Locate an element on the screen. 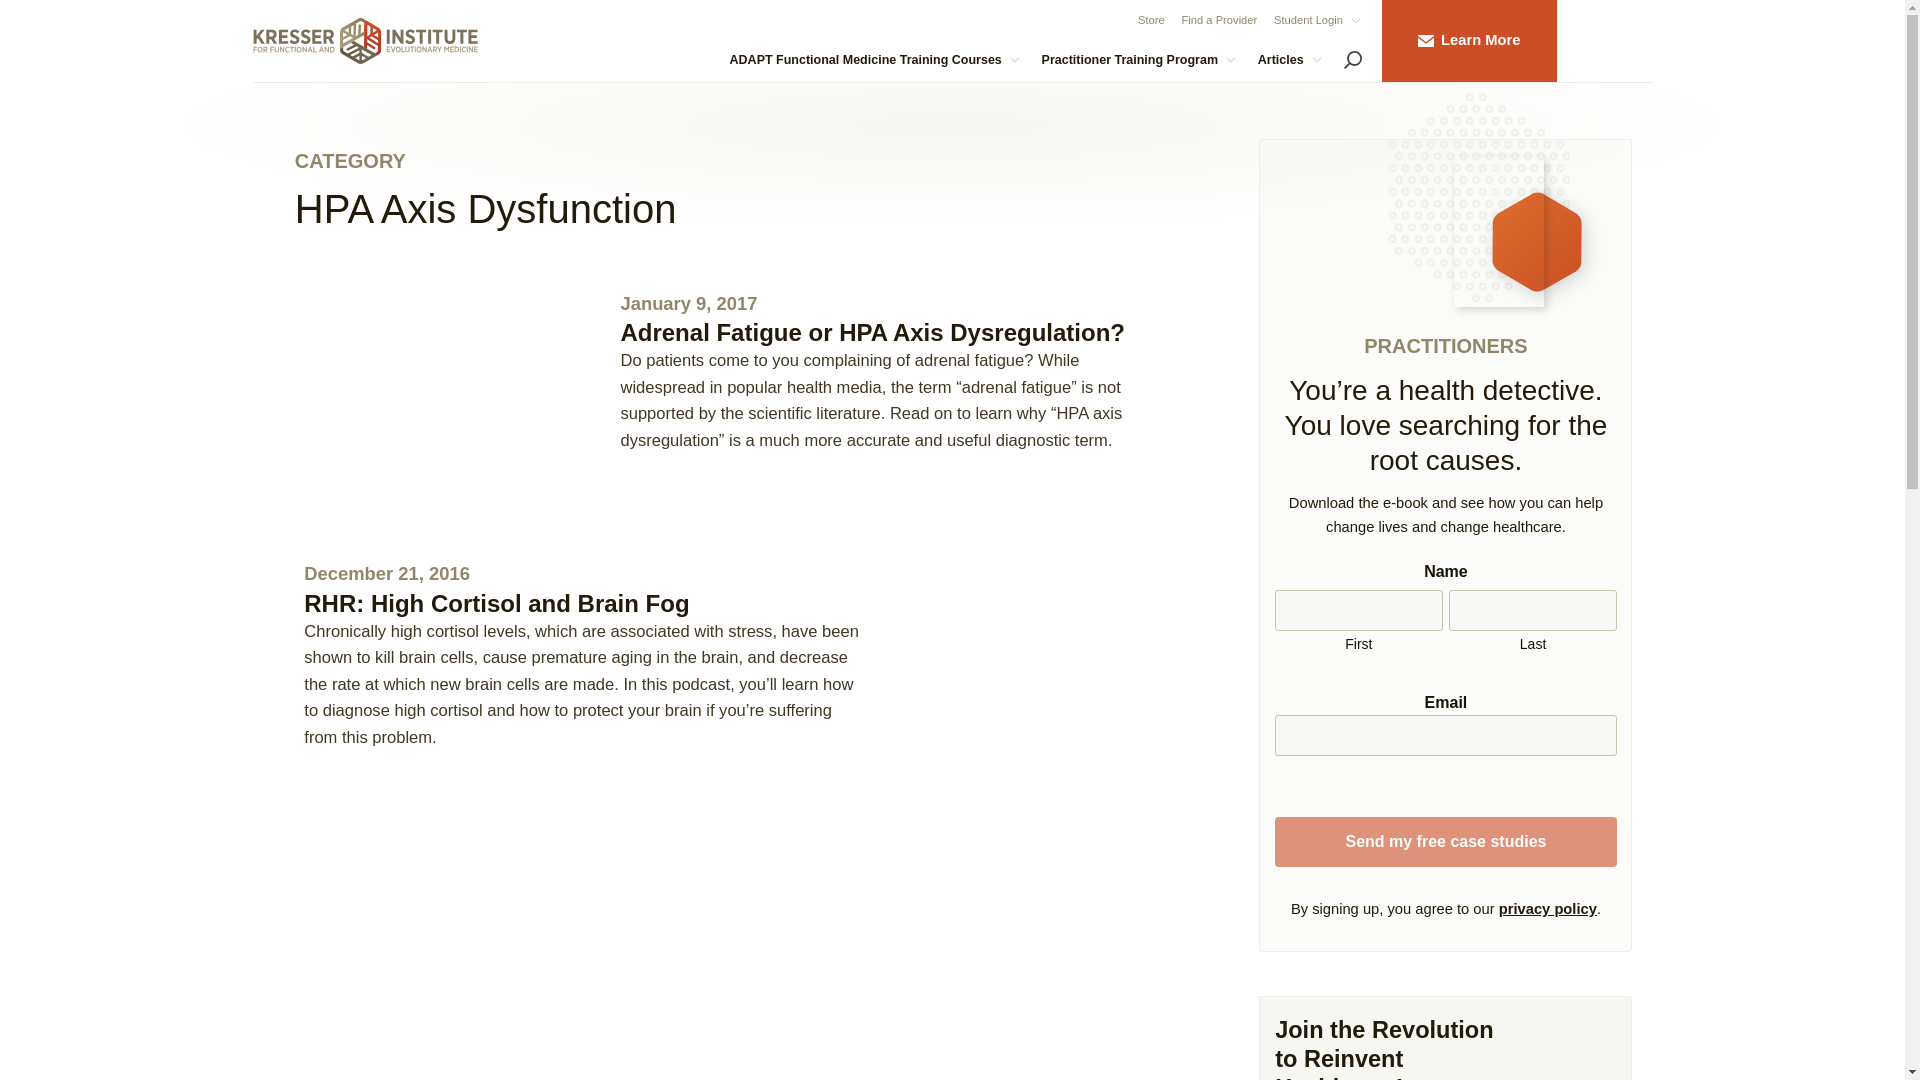 The height and width of the screenshot is (1080, 1920). Student Login is located at coordinates (1318, 21).